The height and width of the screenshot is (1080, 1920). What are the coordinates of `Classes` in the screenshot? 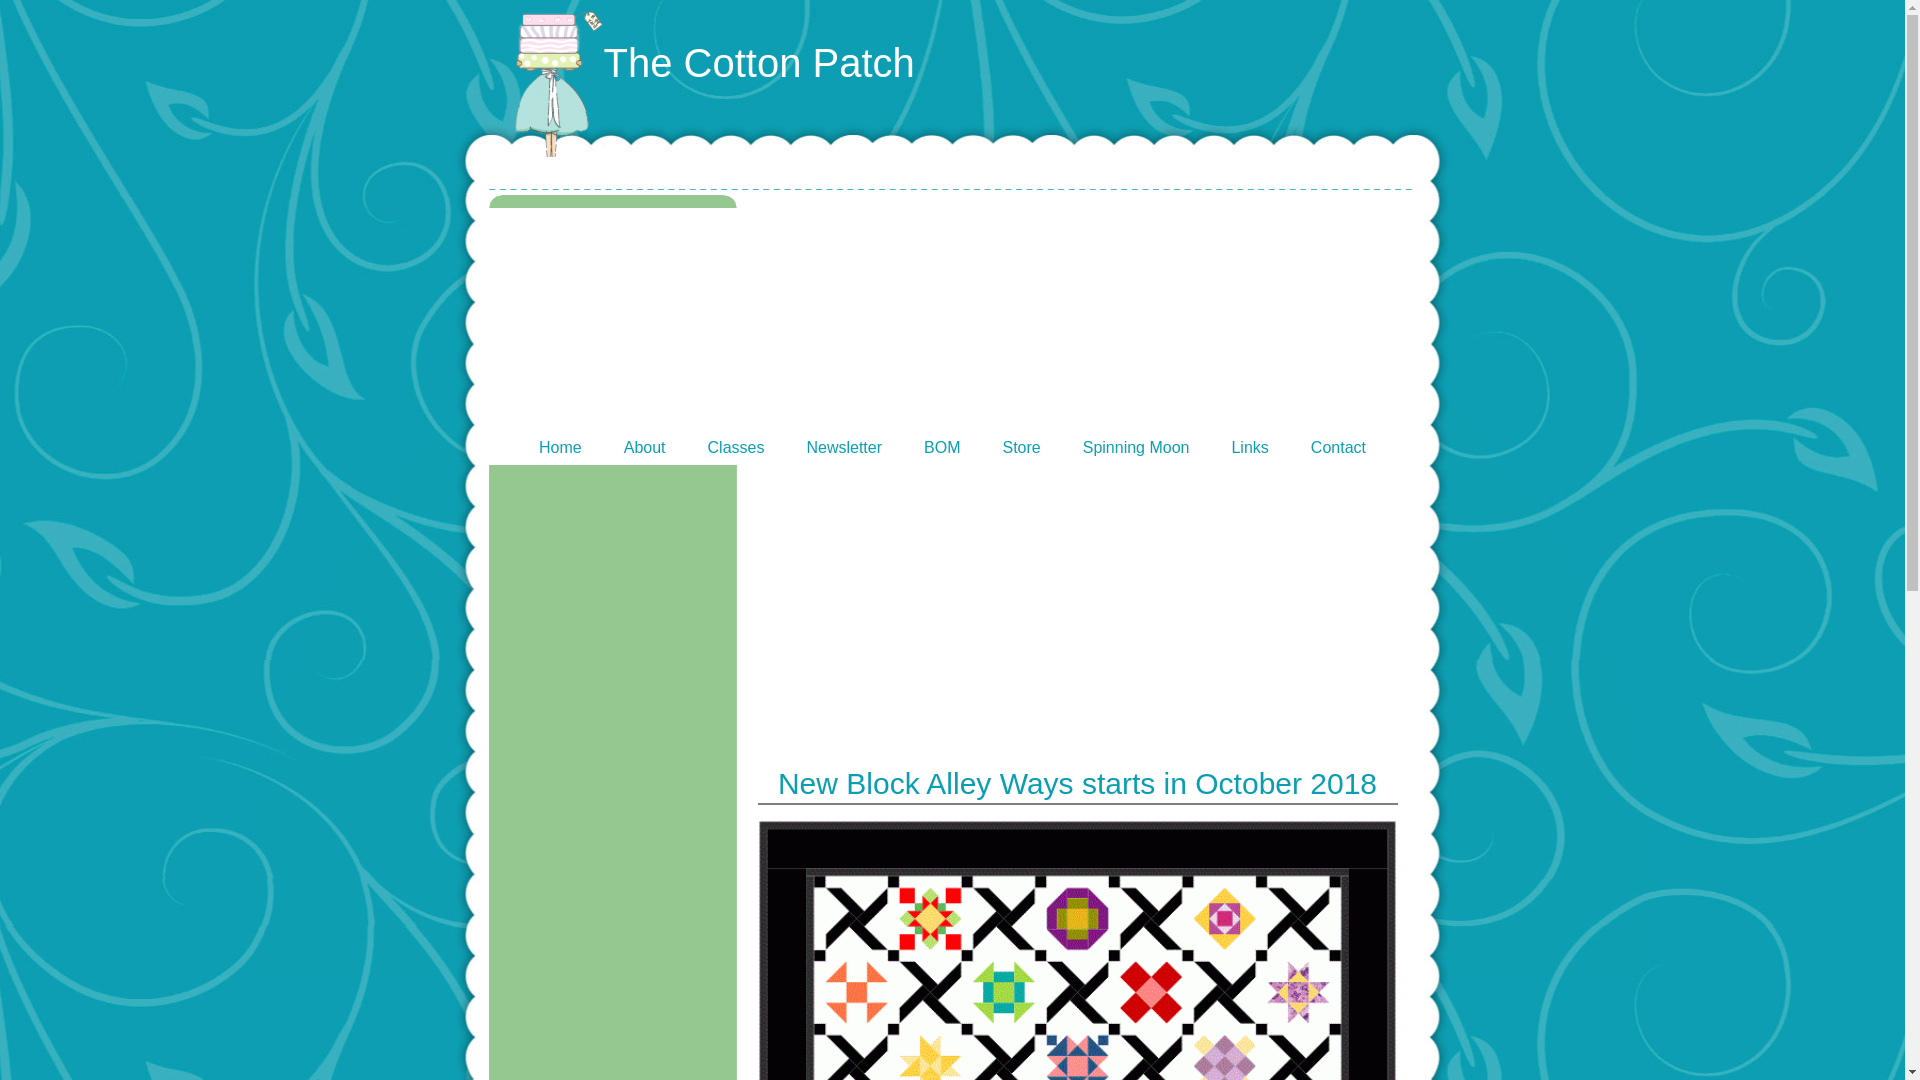 It's located at (736, 446).